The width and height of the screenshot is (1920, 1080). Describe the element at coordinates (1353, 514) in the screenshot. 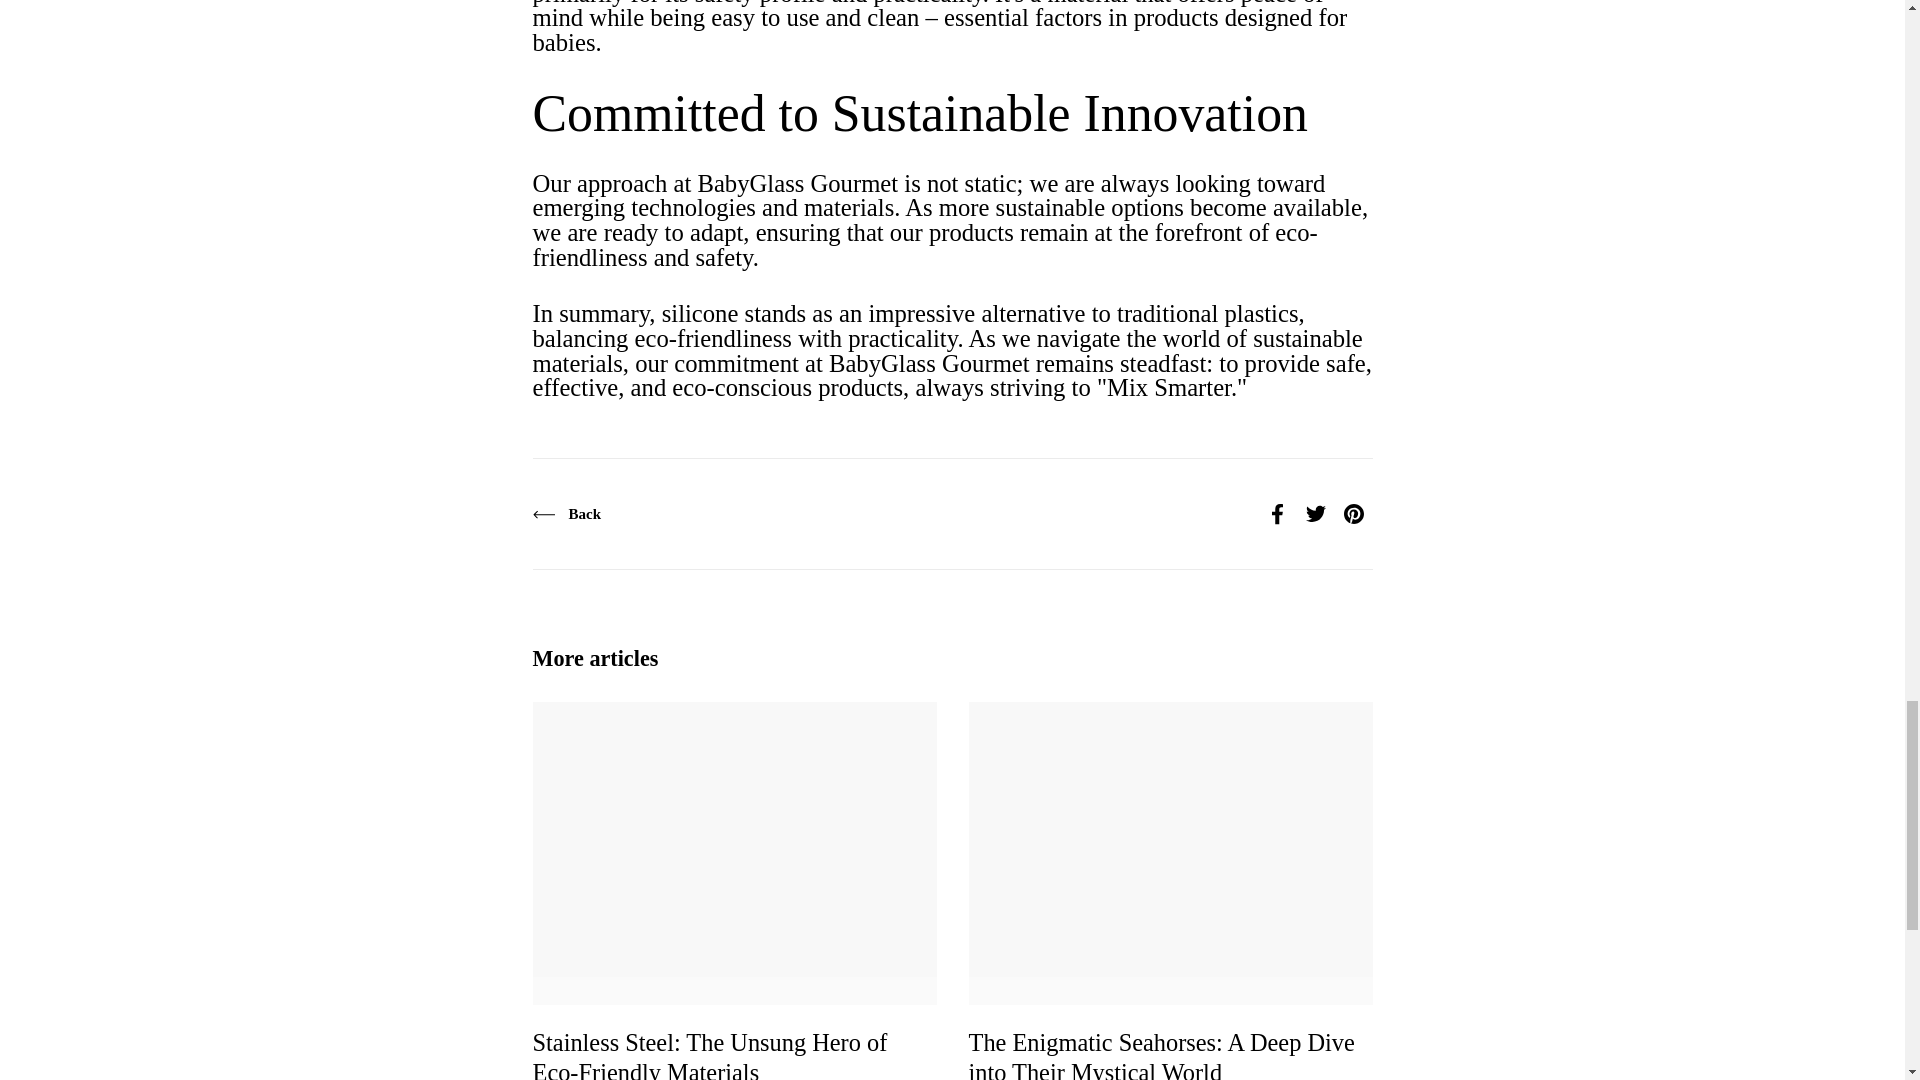

I see `Pinterest` at that location.